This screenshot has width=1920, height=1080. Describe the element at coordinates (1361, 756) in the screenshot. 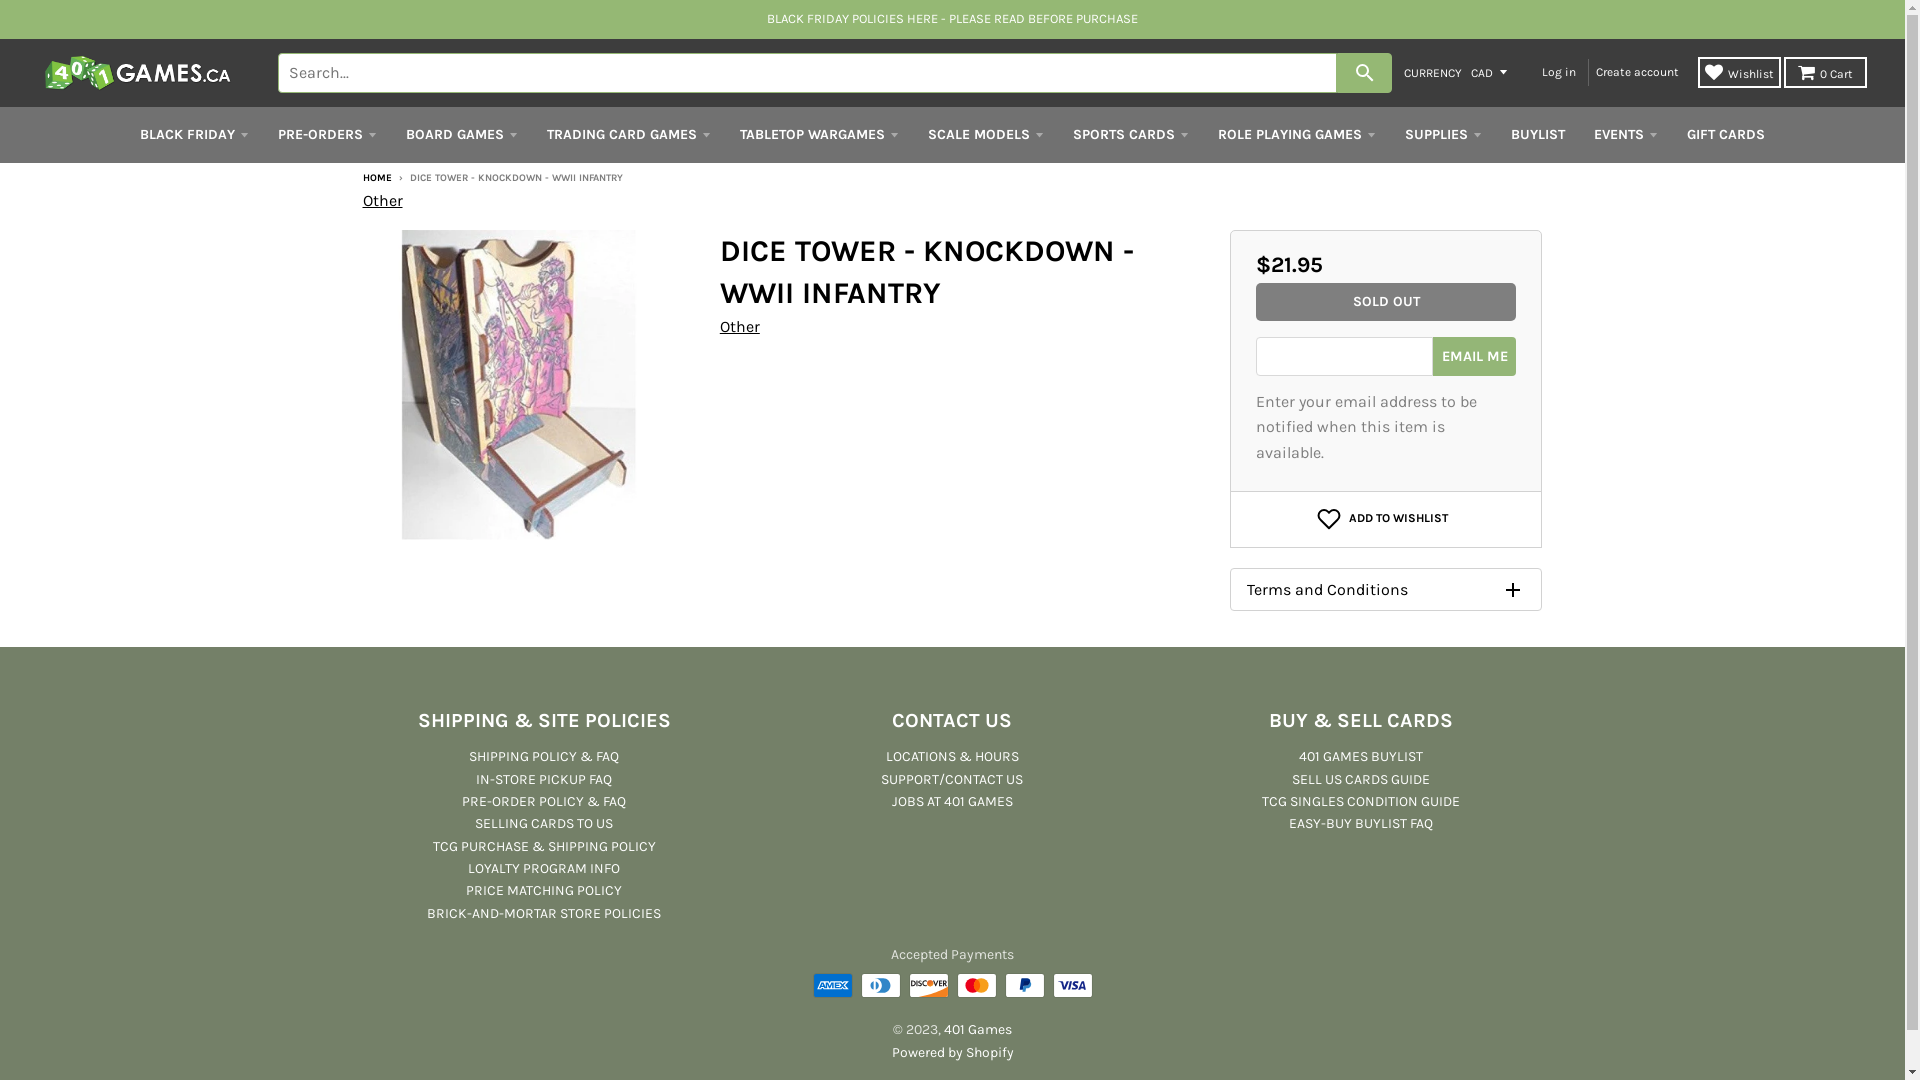

I see `401 GAMES BUYLIST` at that location.